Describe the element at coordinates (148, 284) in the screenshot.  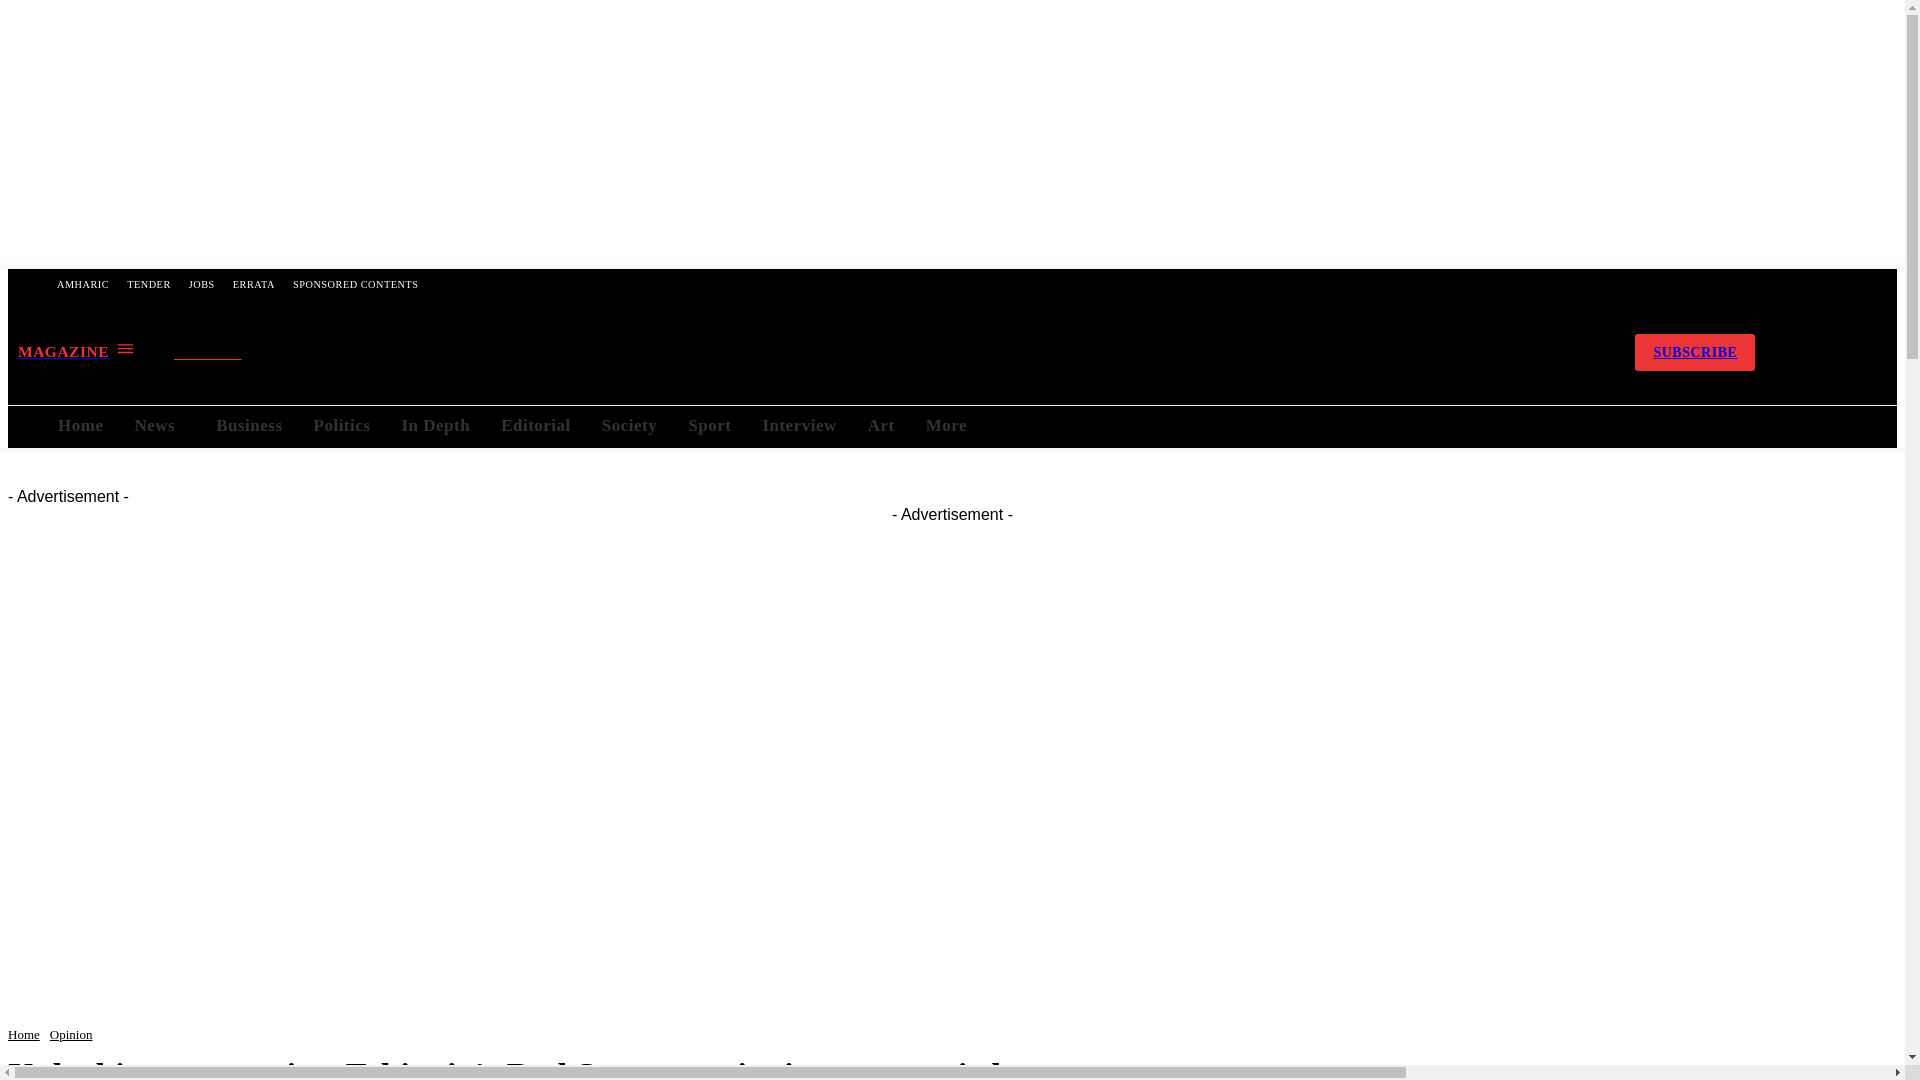
I see `TENDER` at that location.